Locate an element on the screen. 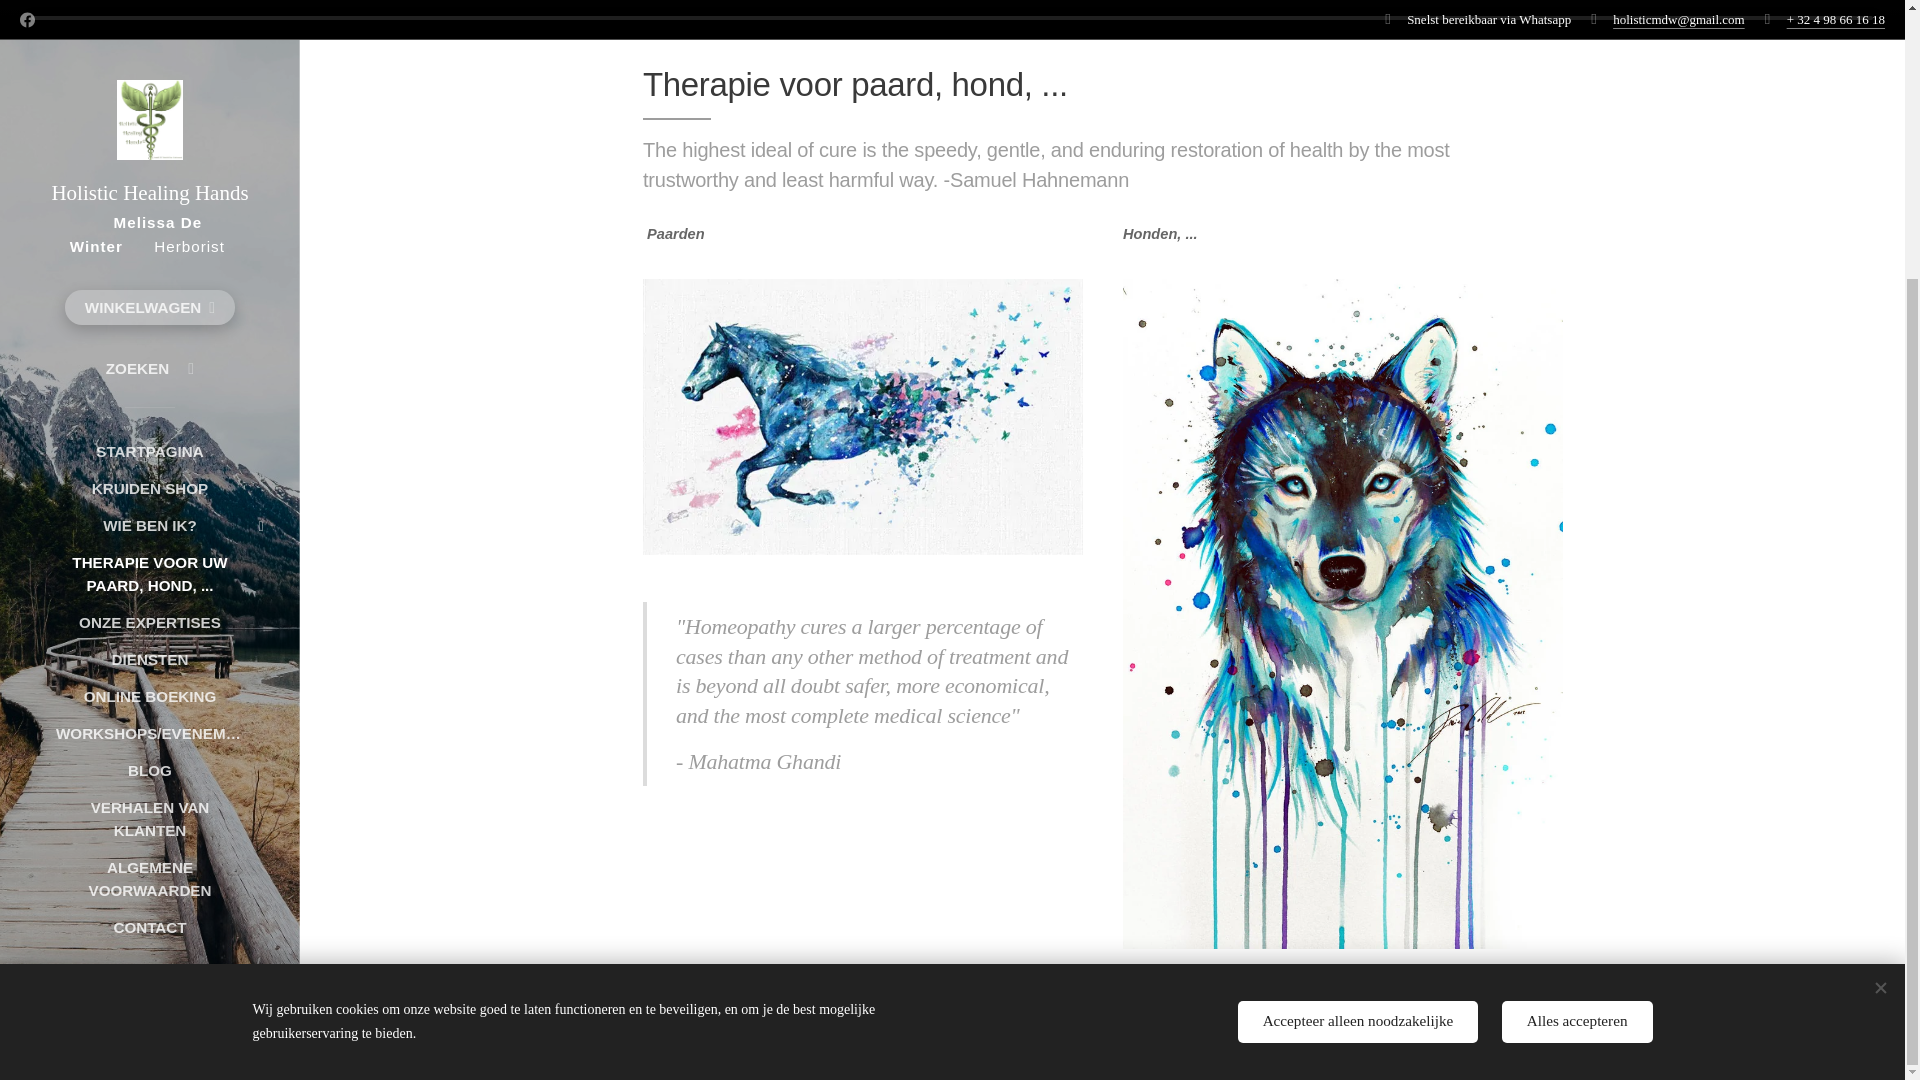  ALGEMENE VOORWAARDEN is located at coordinates (149, 516).